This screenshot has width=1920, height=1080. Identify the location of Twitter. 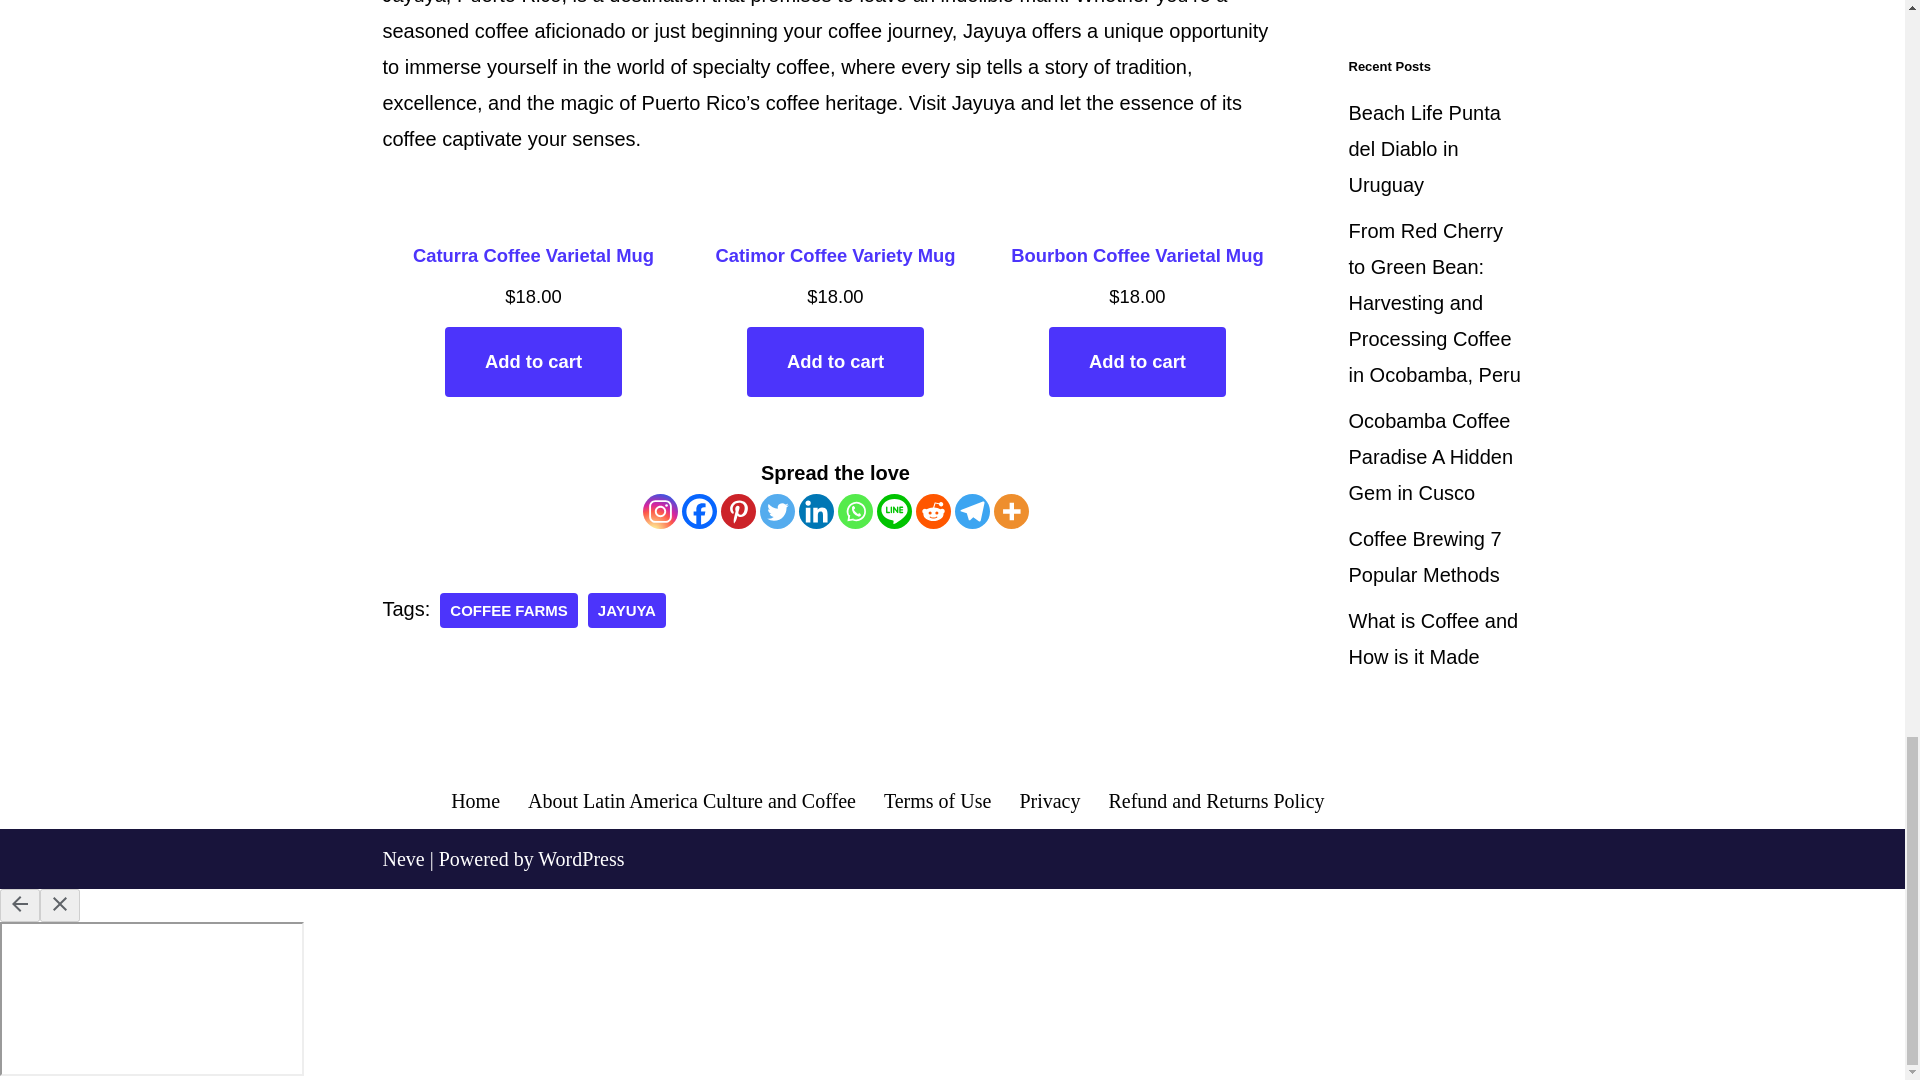
(777, 511).